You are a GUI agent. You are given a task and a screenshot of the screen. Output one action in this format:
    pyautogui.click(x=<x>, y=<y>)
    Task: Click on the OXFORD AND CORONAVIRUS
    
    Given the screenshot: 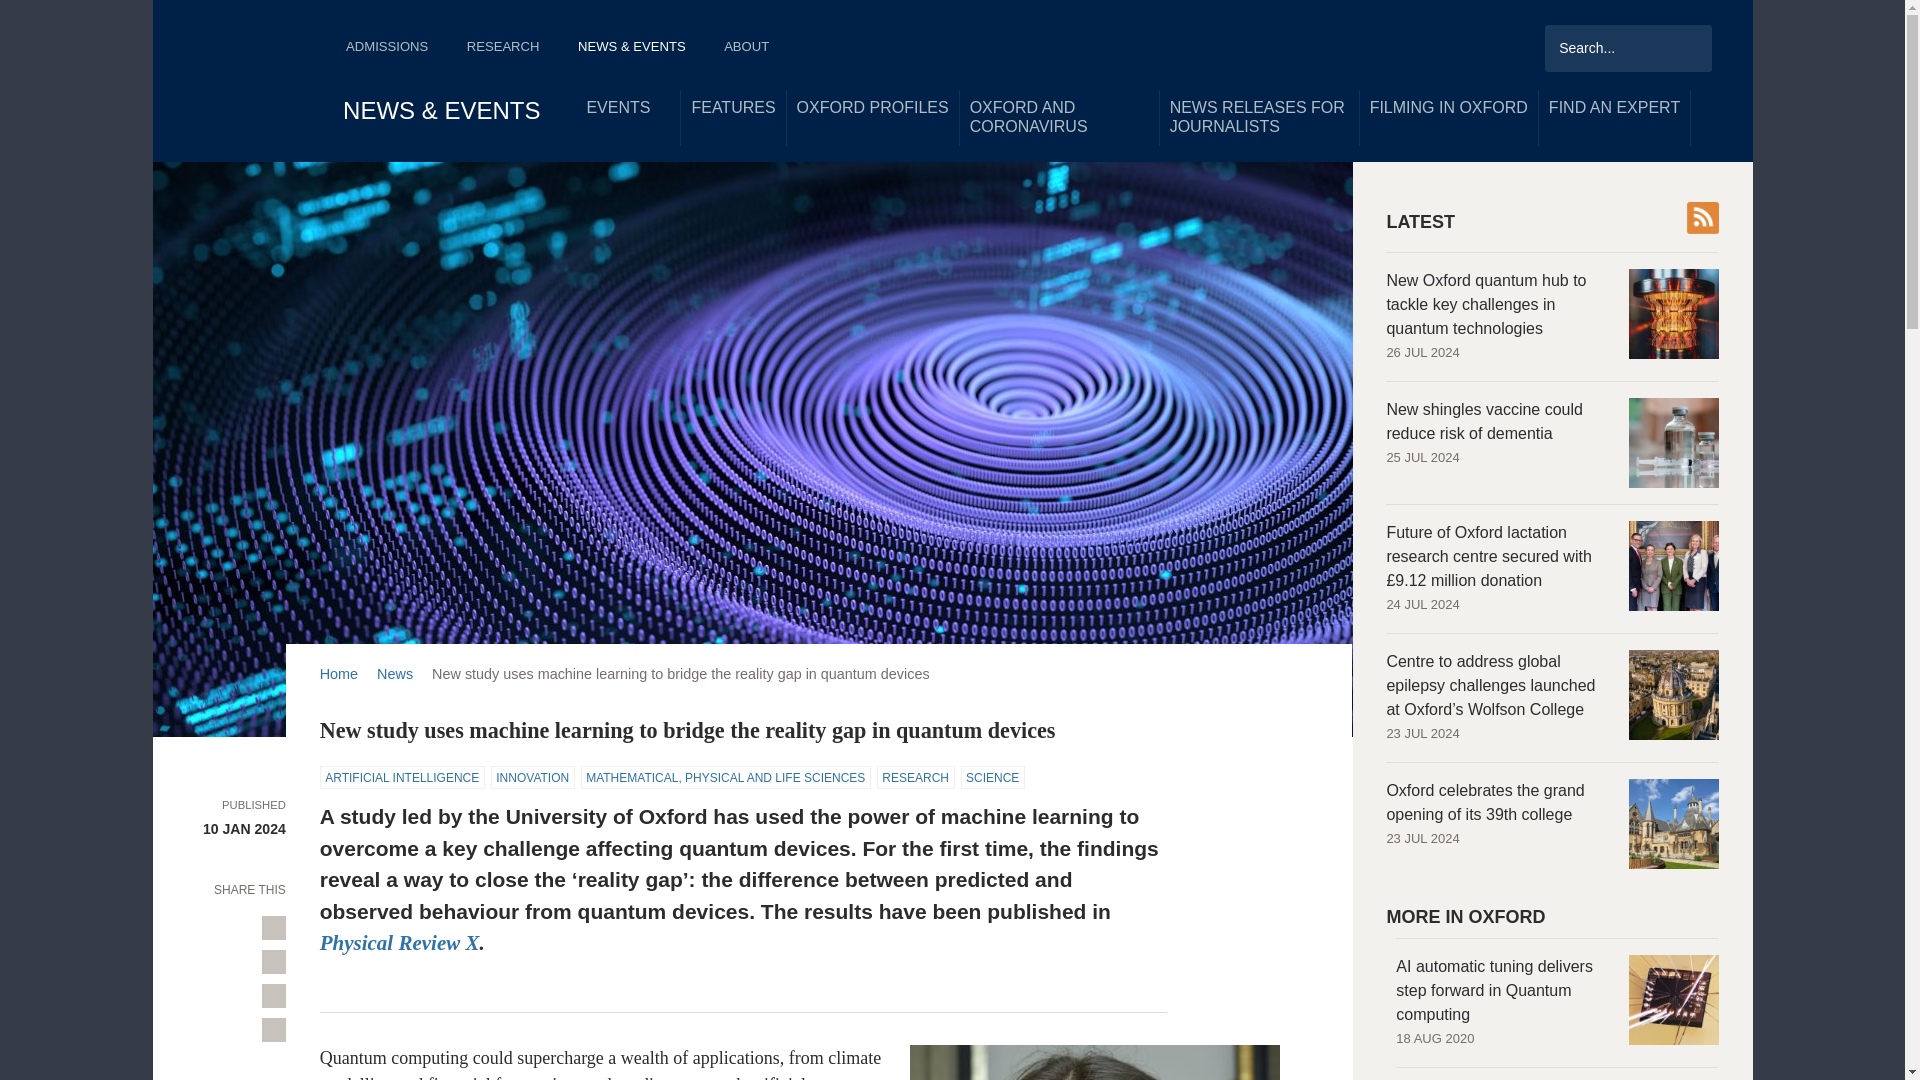 What is the action you would take?
    pyautogui.click(x=1060, y=117)
    